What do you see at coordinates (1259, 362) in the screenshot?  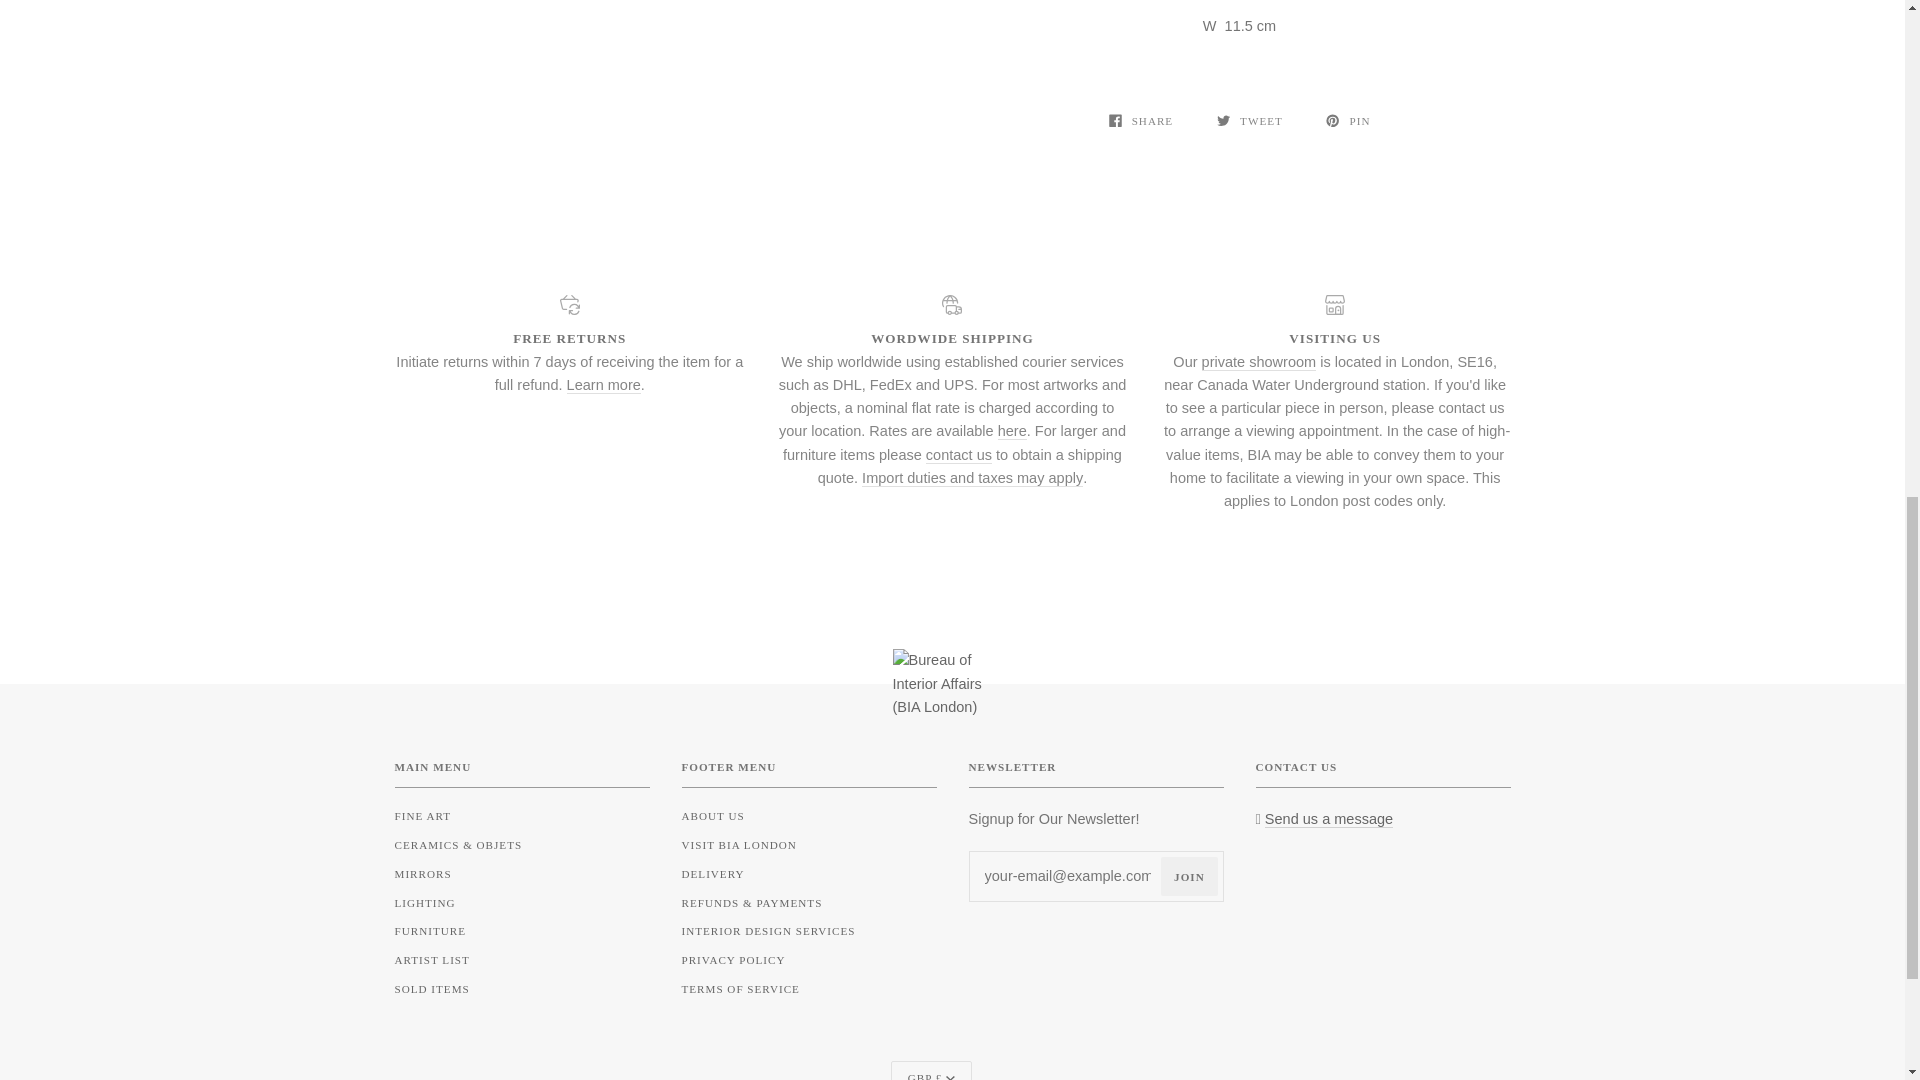 I see `Visit Our Showroom` at bounding box center [1259, 362].